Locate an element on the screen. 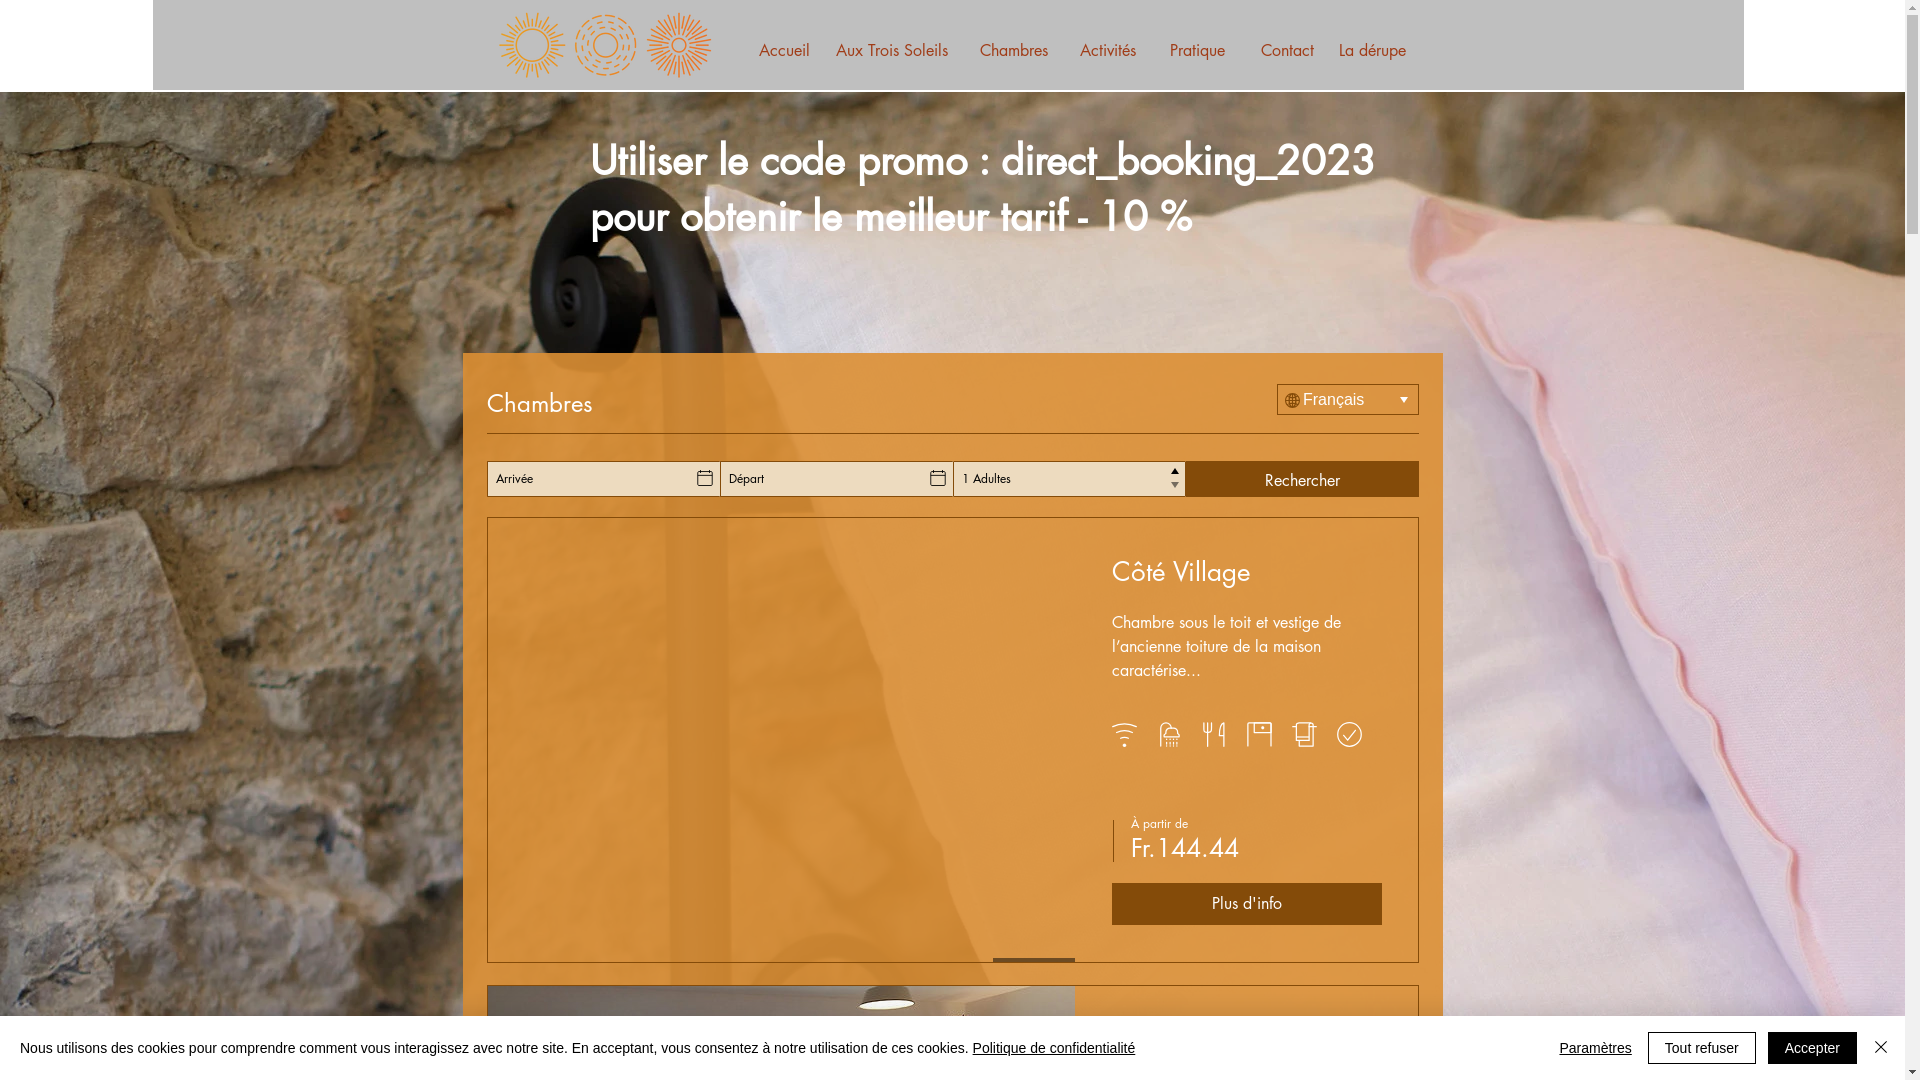 The width and height of the screenshot is (1920, 1080). Aux_3_Soleils_Logo_50mm_H_jaune-orange.png is located at coordinates (604, 45).